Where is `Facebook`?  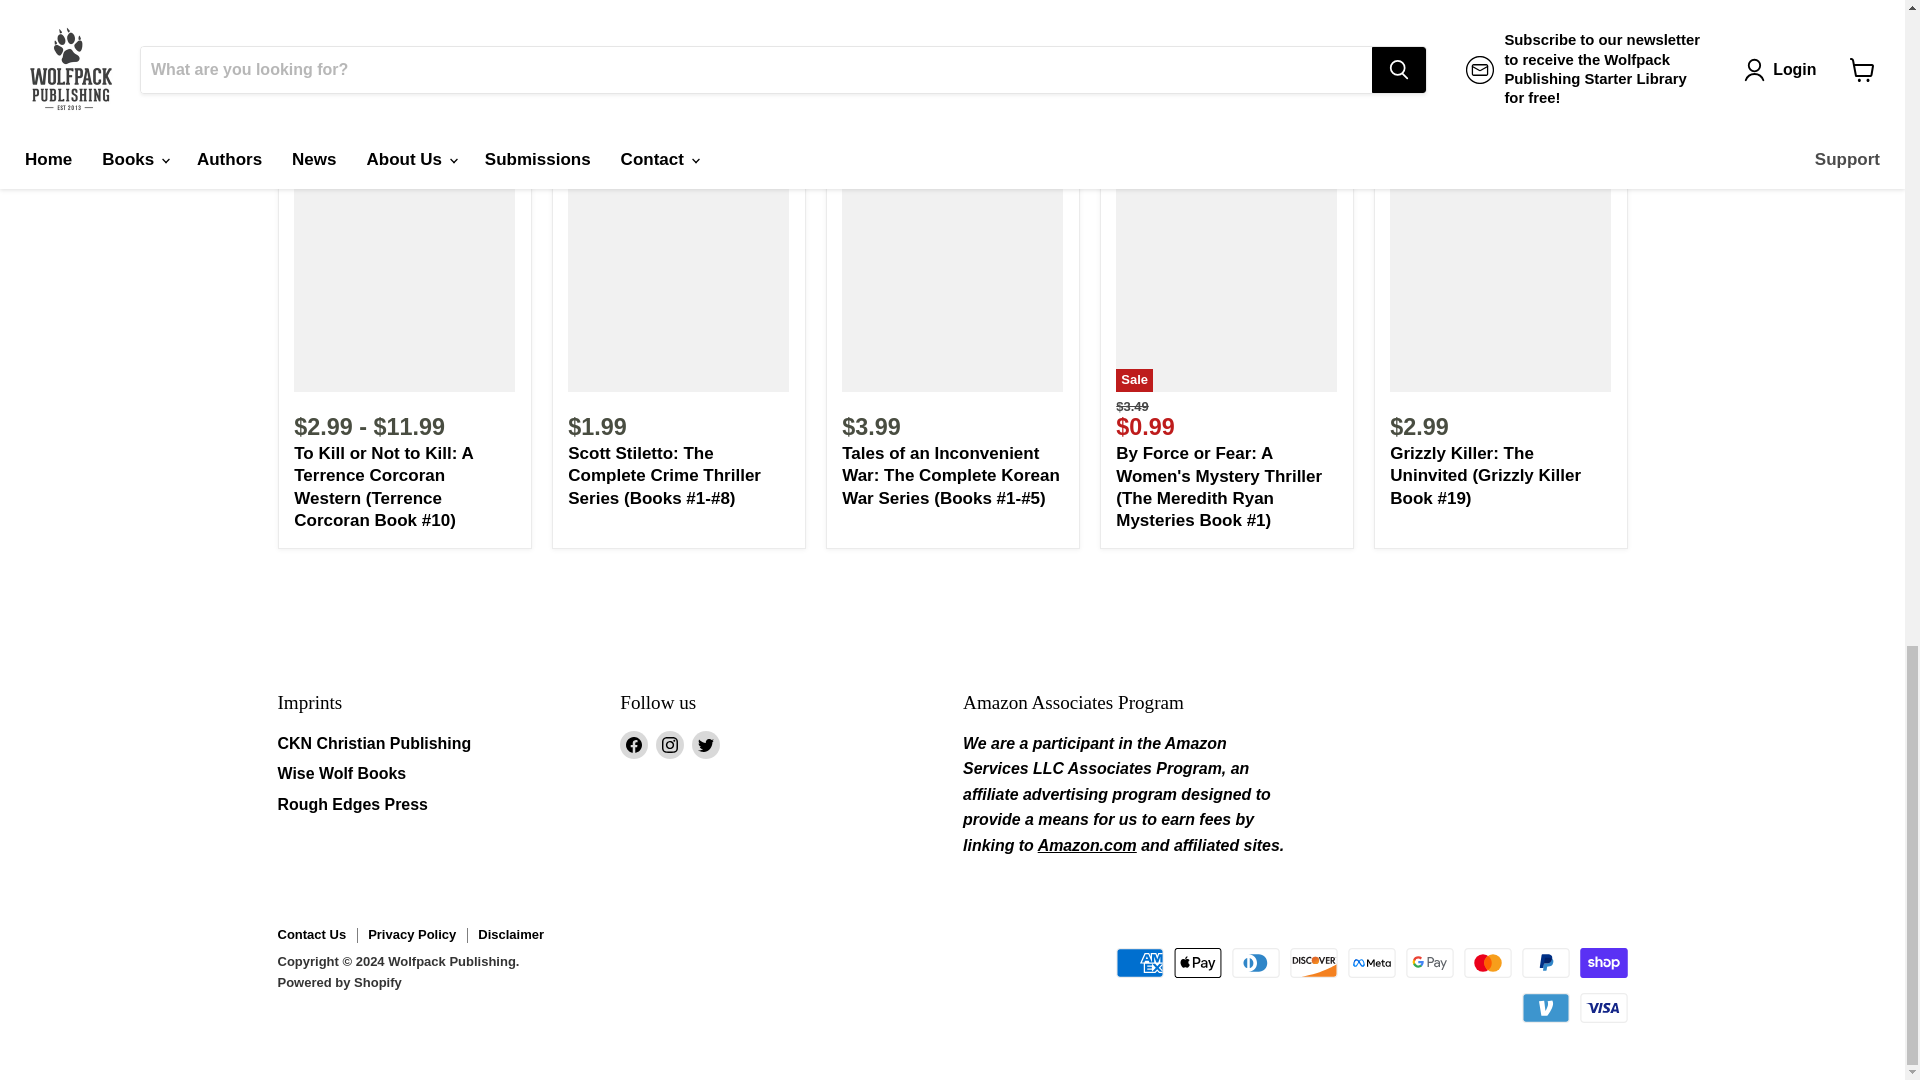
Facebook is located at coordinates (634, 745).